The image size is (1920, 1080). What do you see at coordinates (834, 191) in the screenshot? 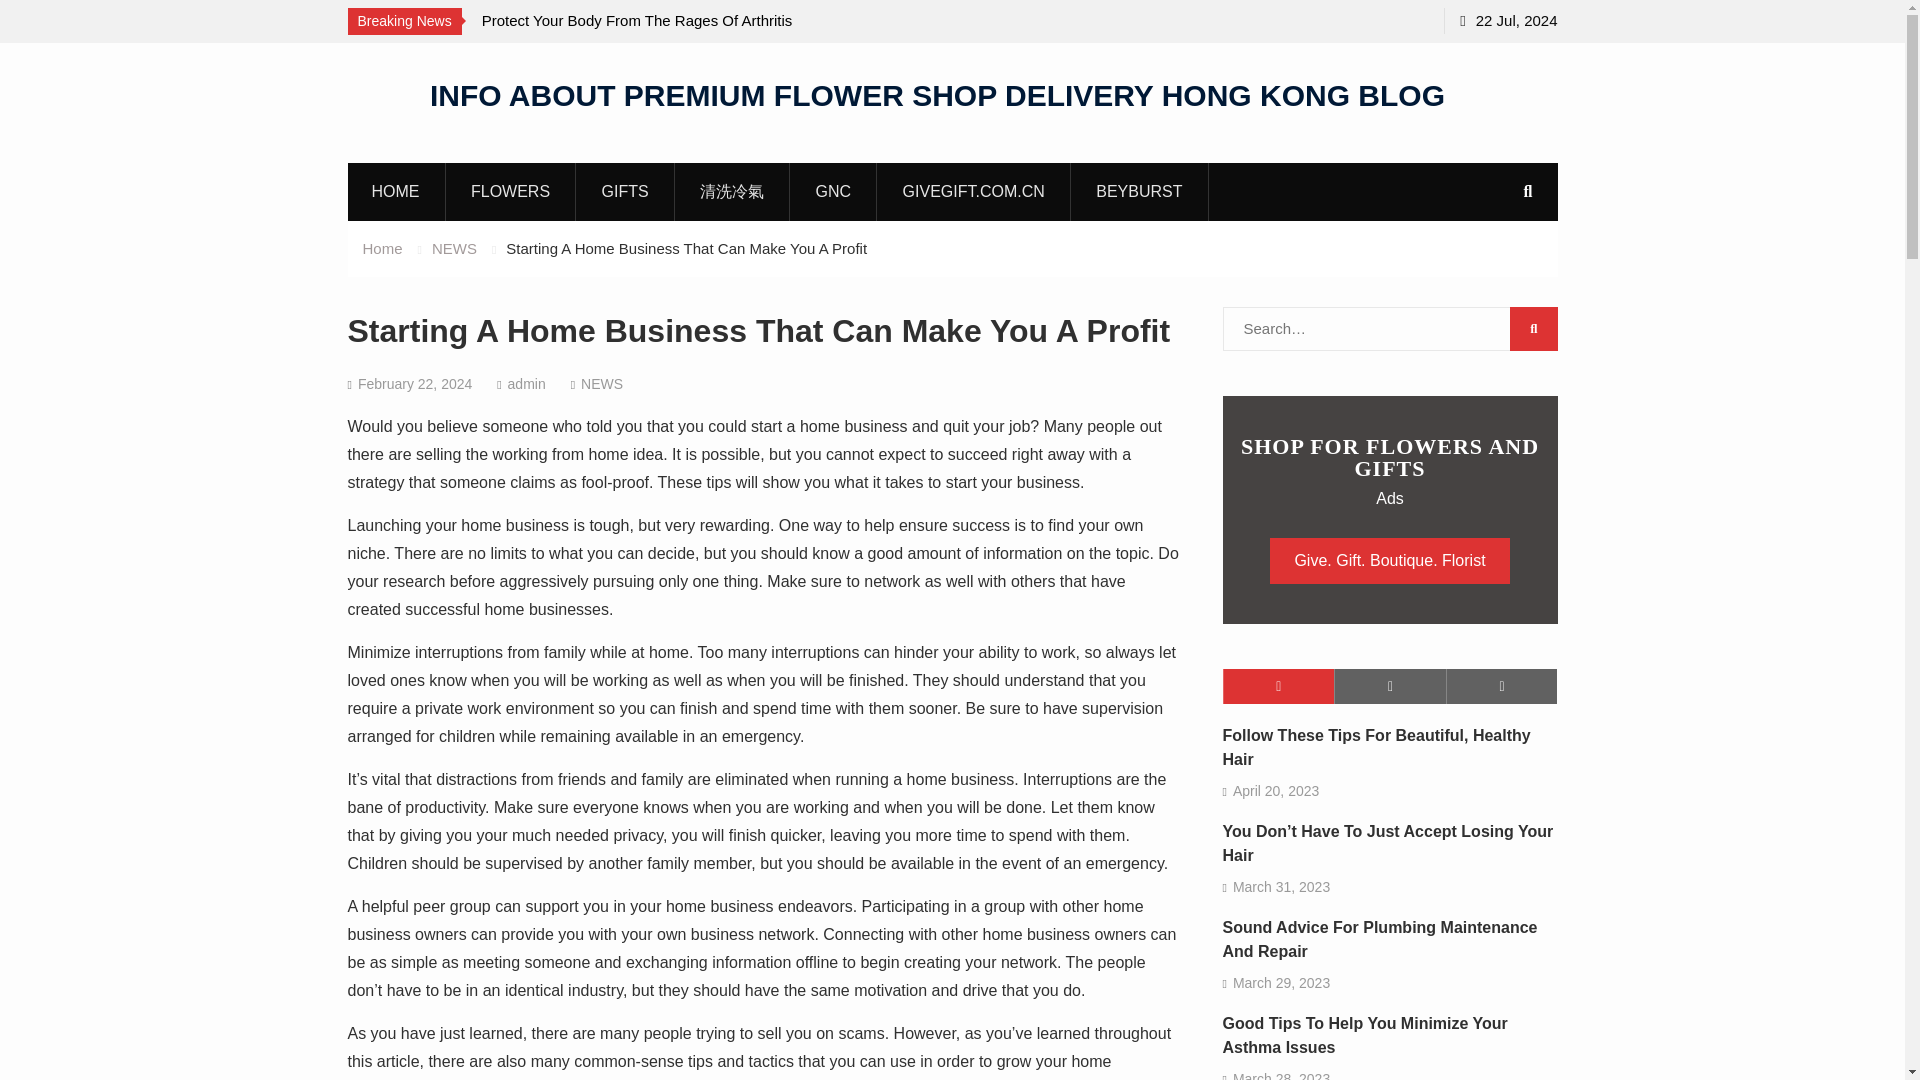
I see `GNC` at bounding box center [834, 191].